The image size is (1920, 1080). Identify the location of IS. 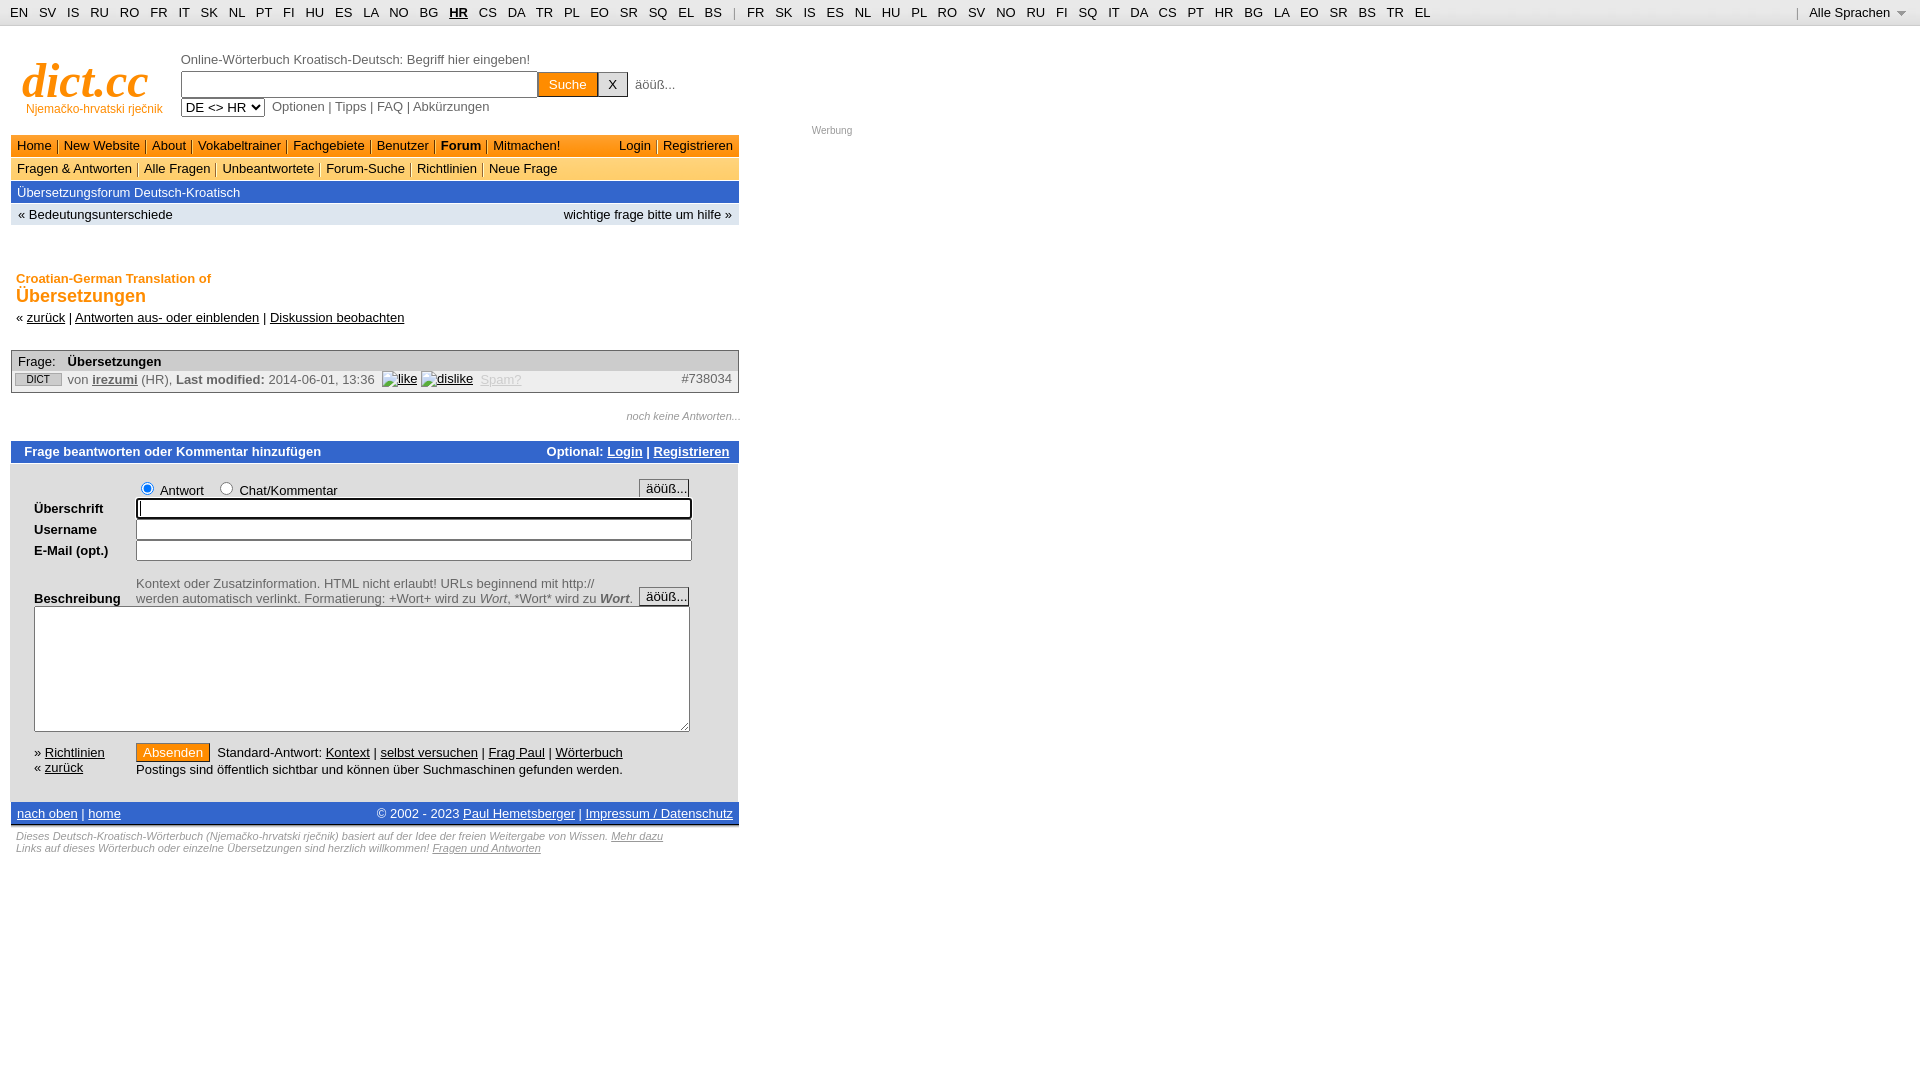
(809, 12).